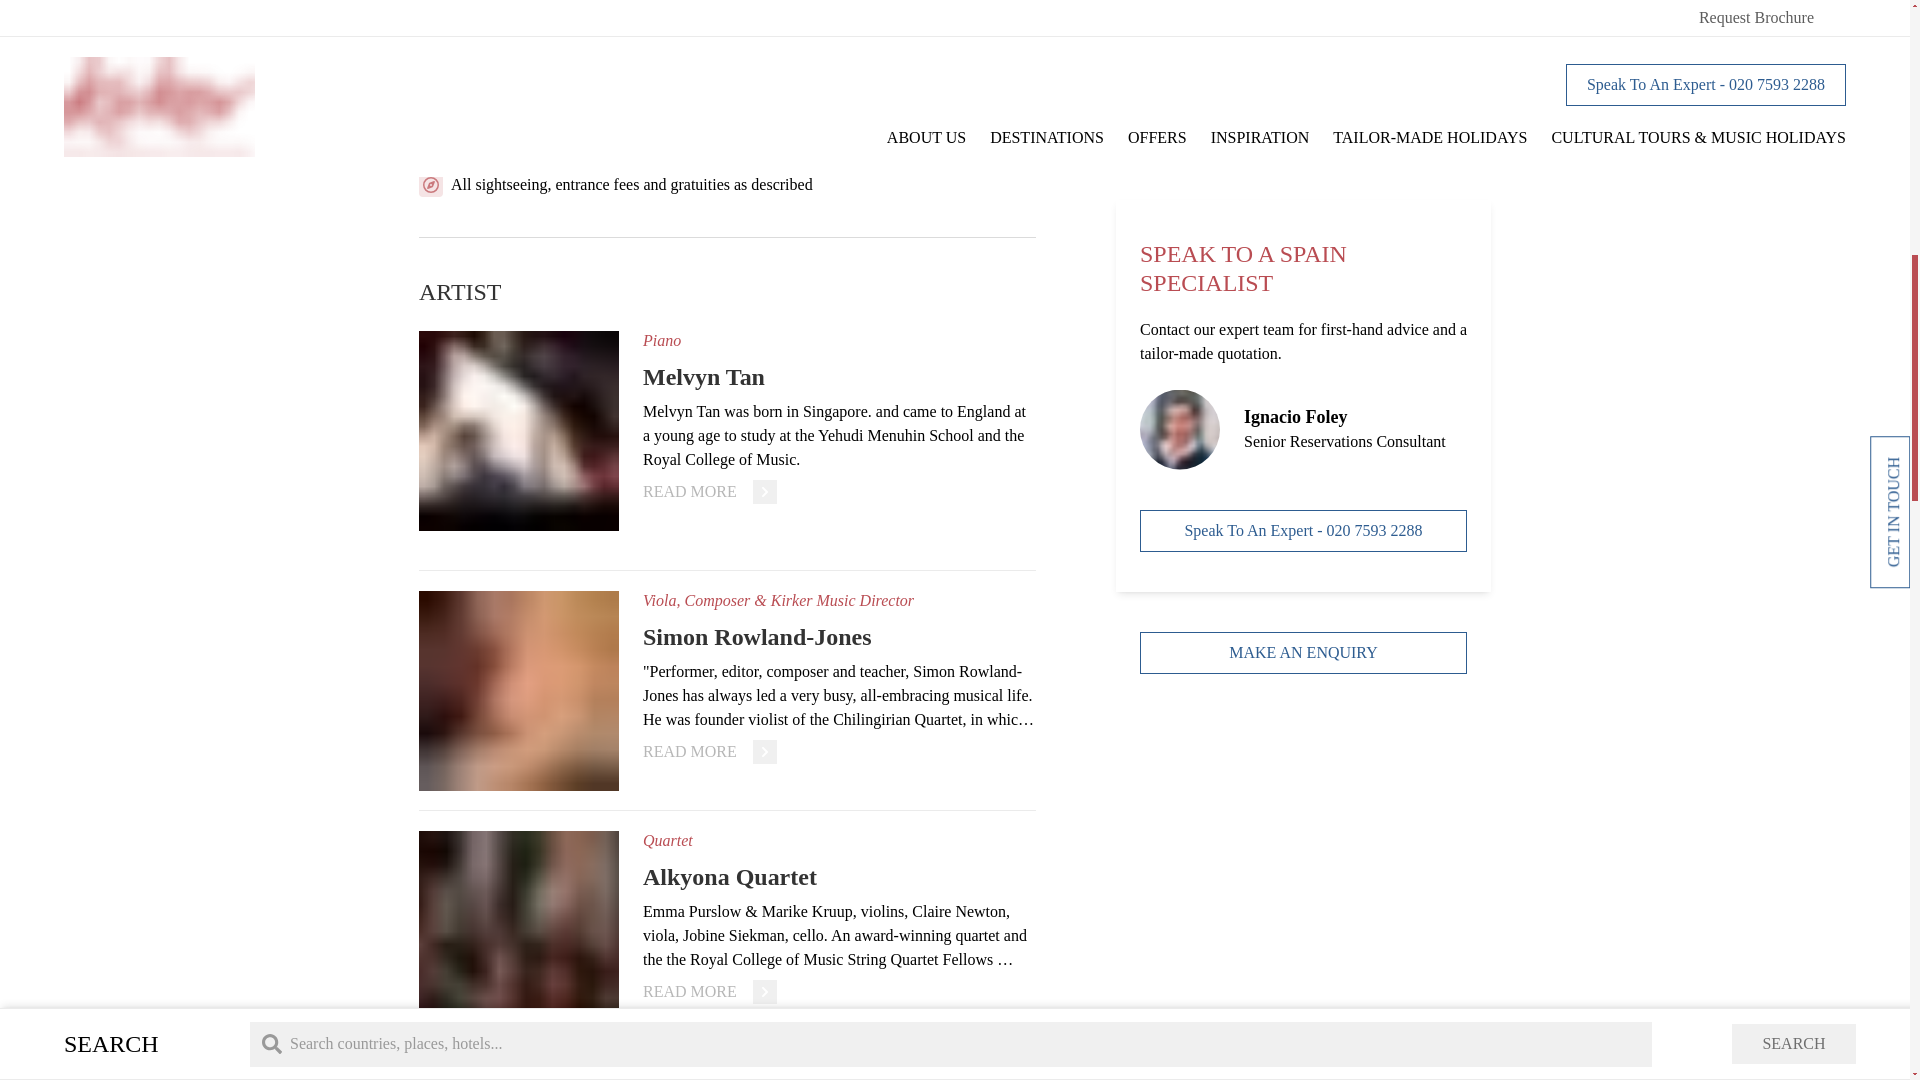 The image size is (1920, 1080). I want to click on READ MORE, so click(710, 751).